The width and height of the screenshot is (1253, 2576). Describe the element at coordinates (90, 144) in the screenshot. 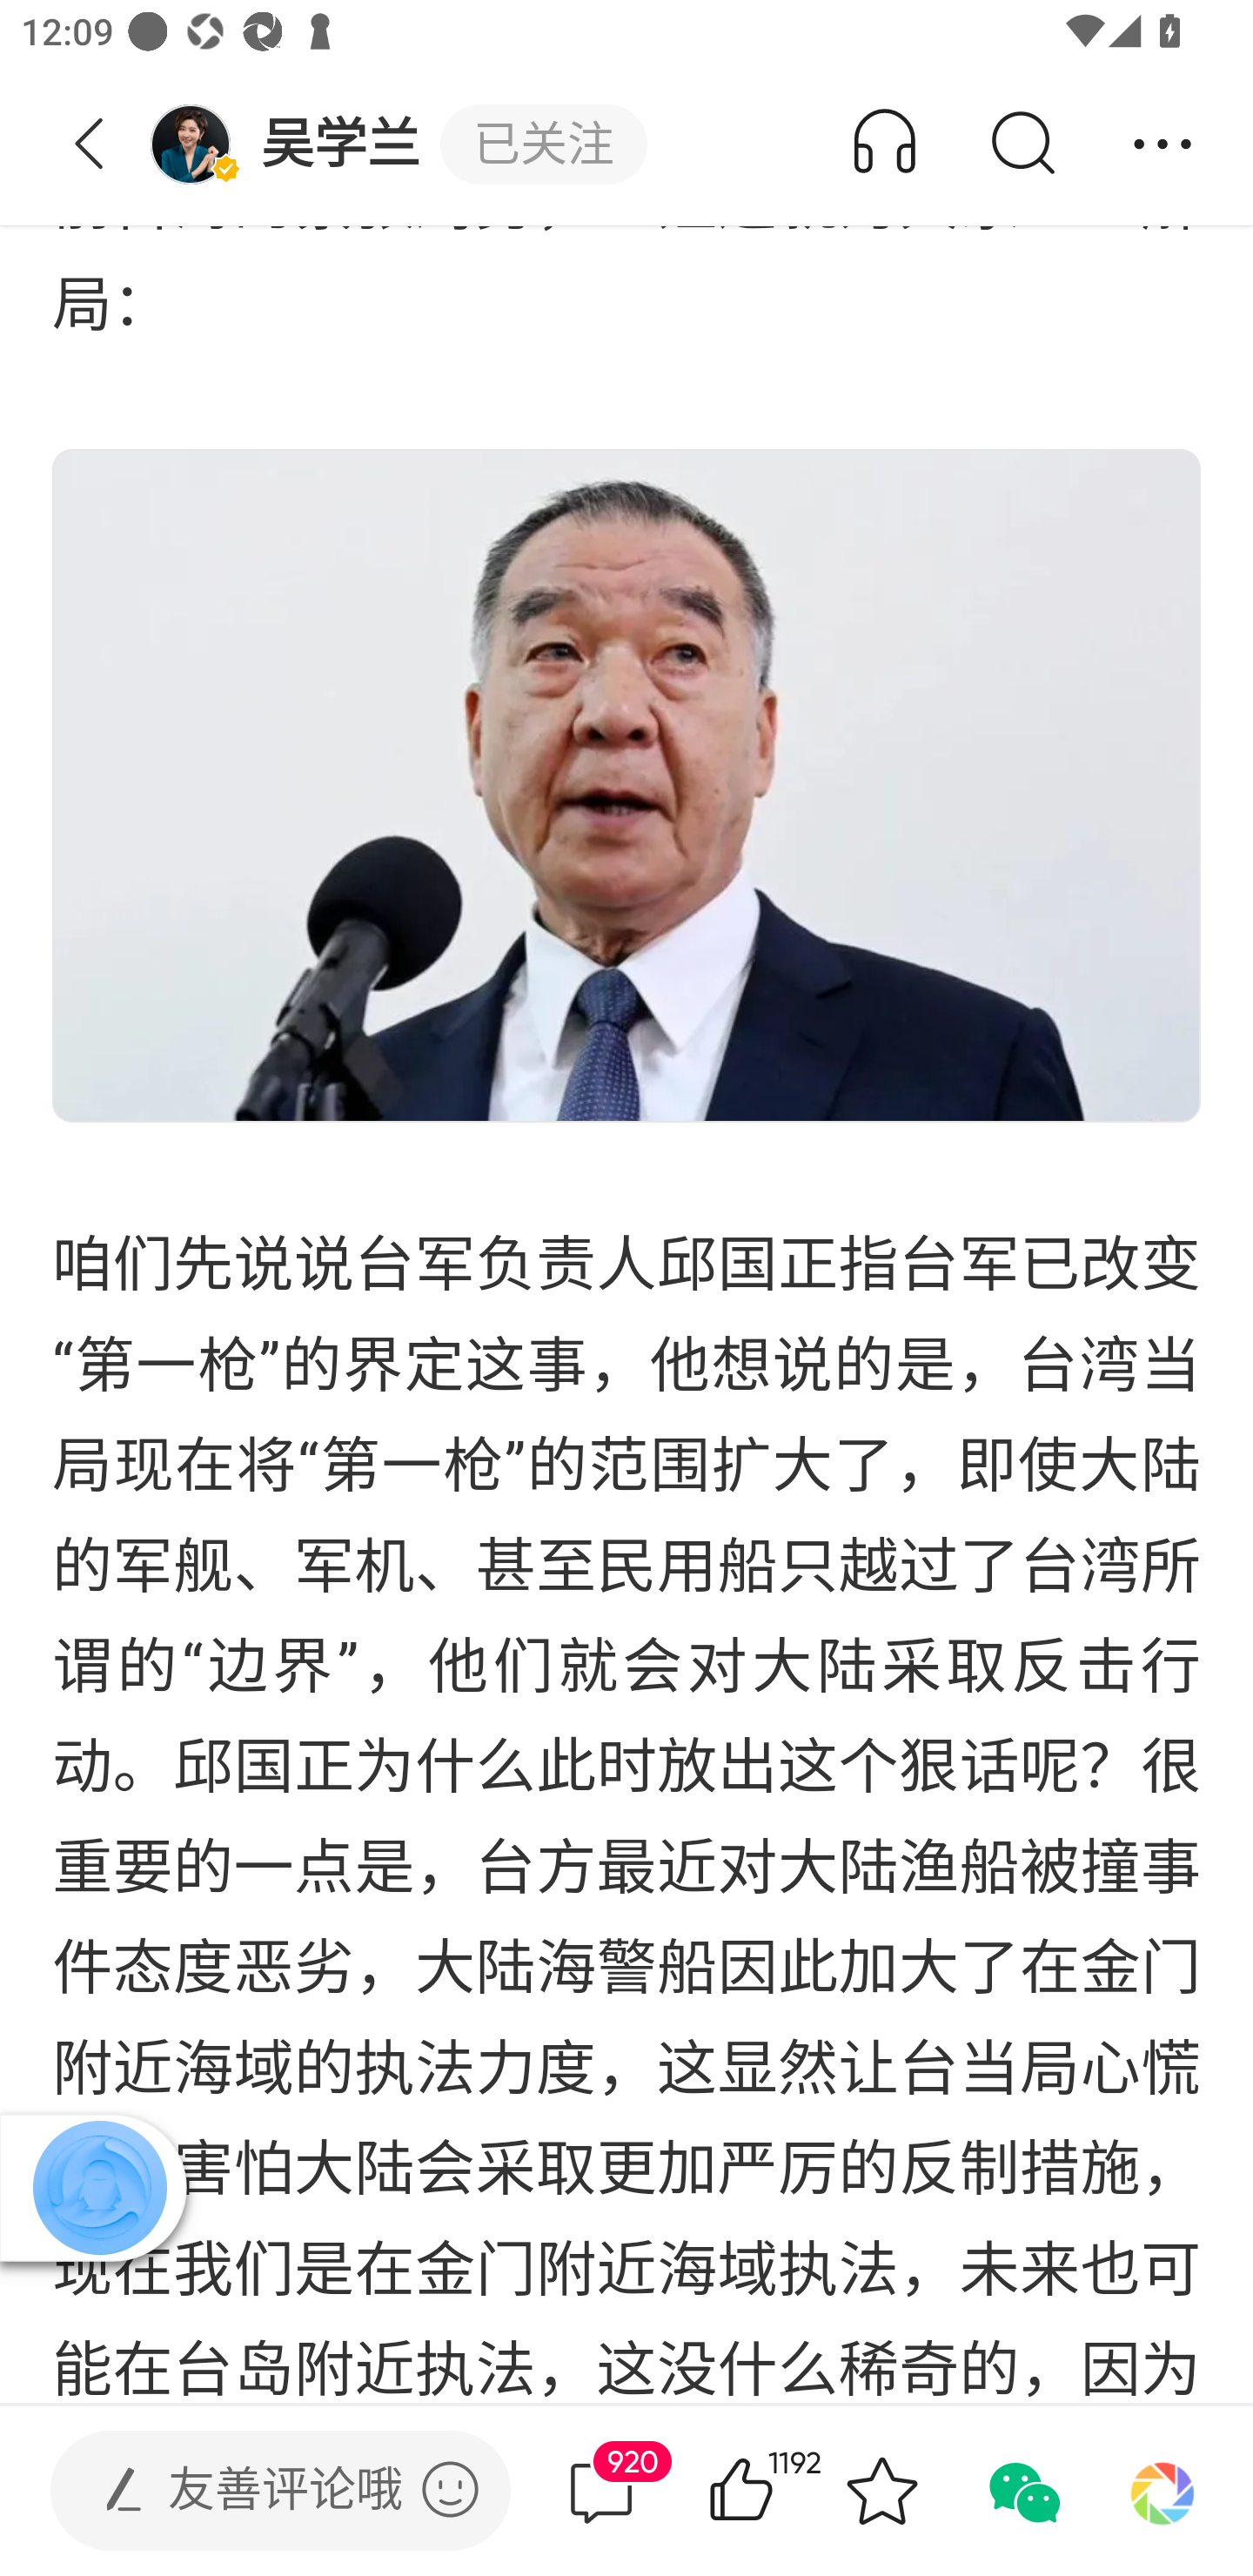

I see ` 返回` at that location.